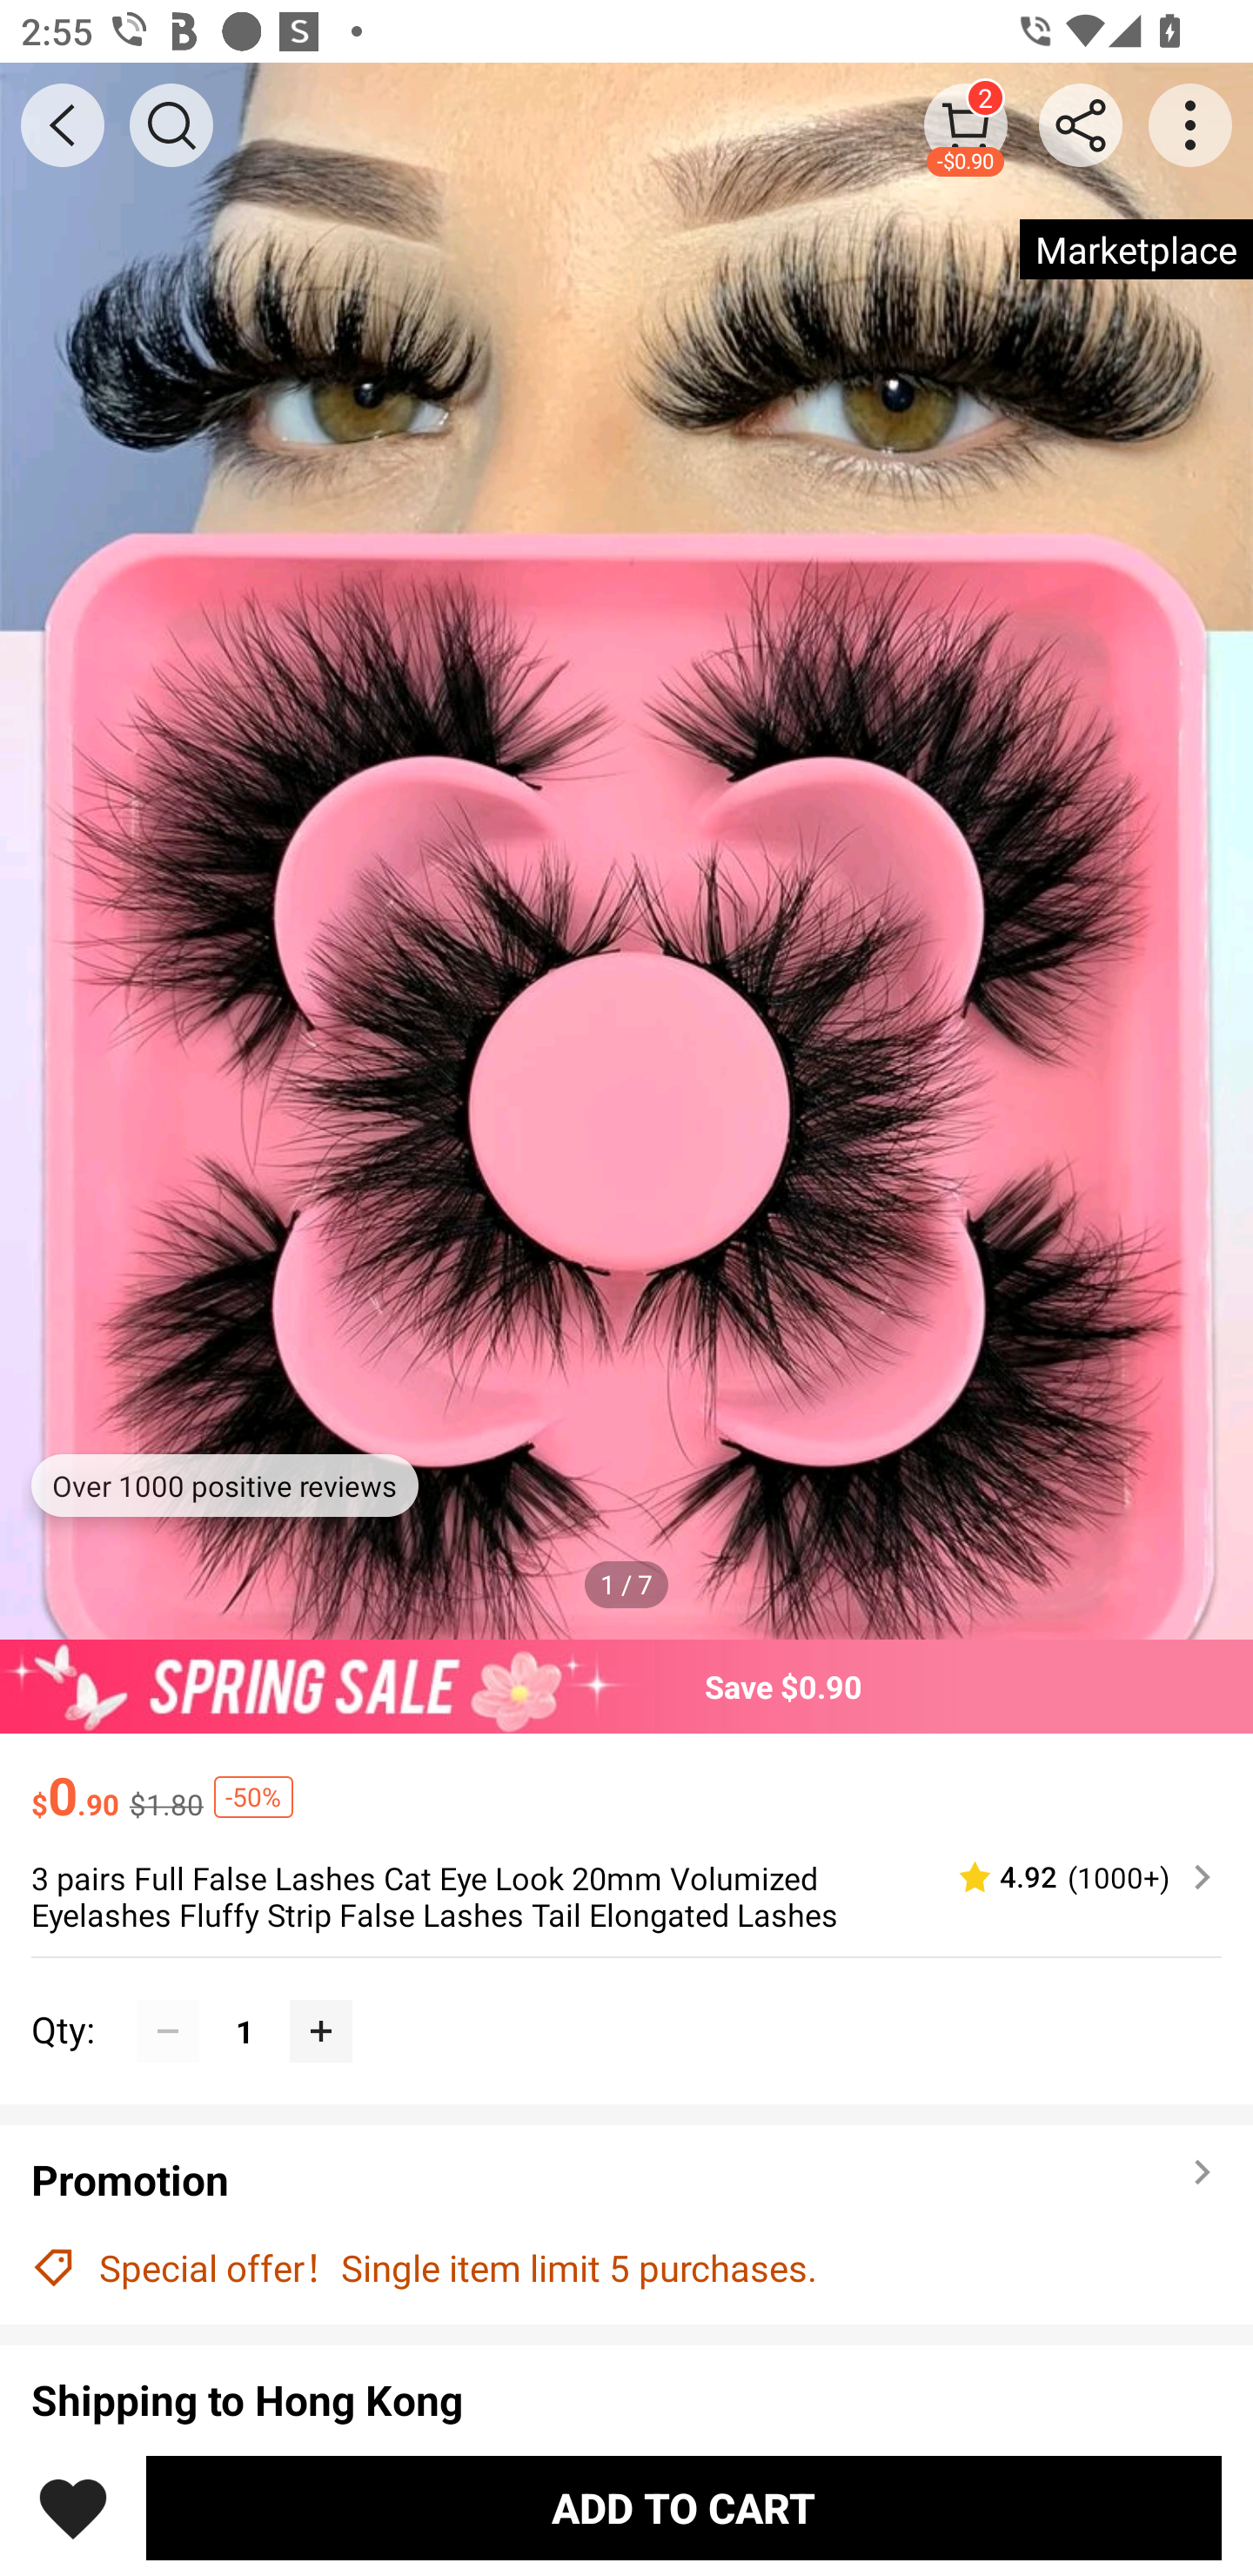  I want to click on 2 -$0.90, so click(966, 124).